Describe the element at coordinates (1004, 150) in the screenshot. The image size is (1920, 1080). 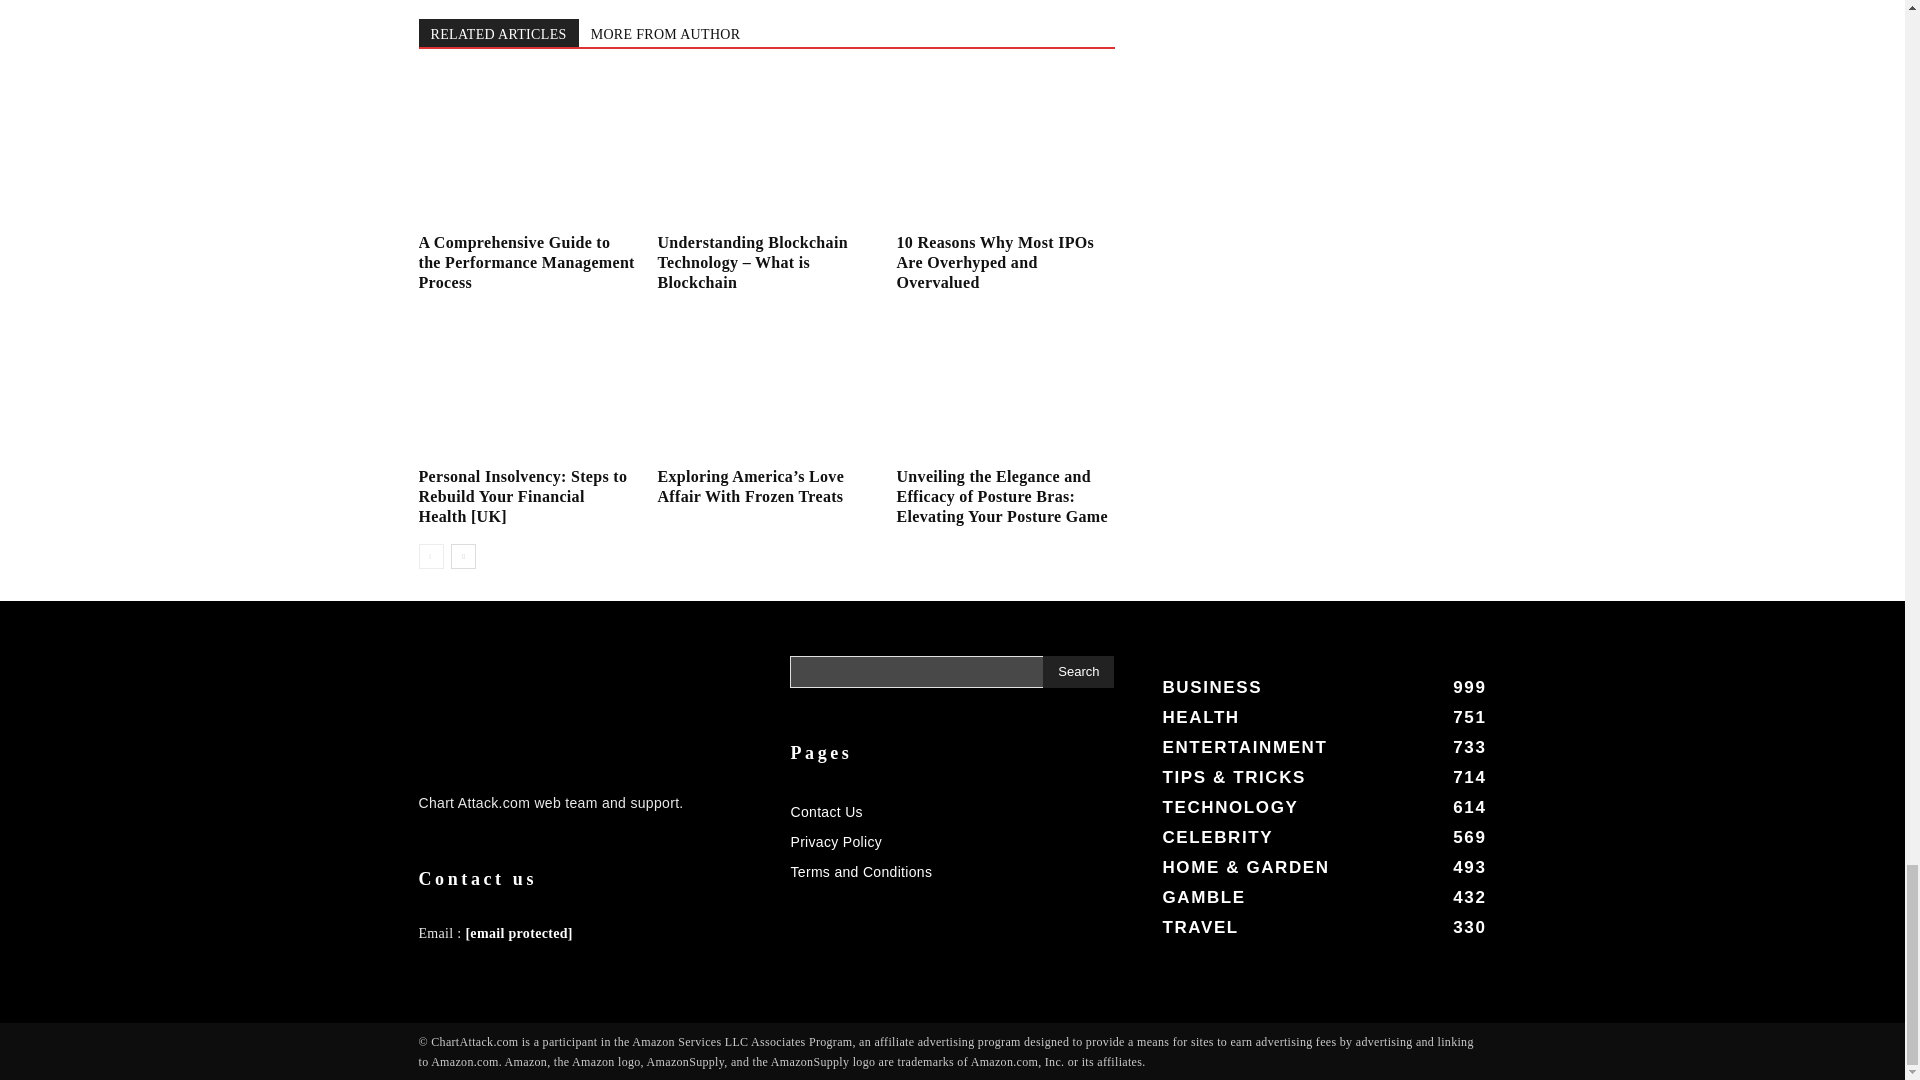
I see `10 Reasons Why Most IPOs Are Overhyped and Overvalued` at that location.